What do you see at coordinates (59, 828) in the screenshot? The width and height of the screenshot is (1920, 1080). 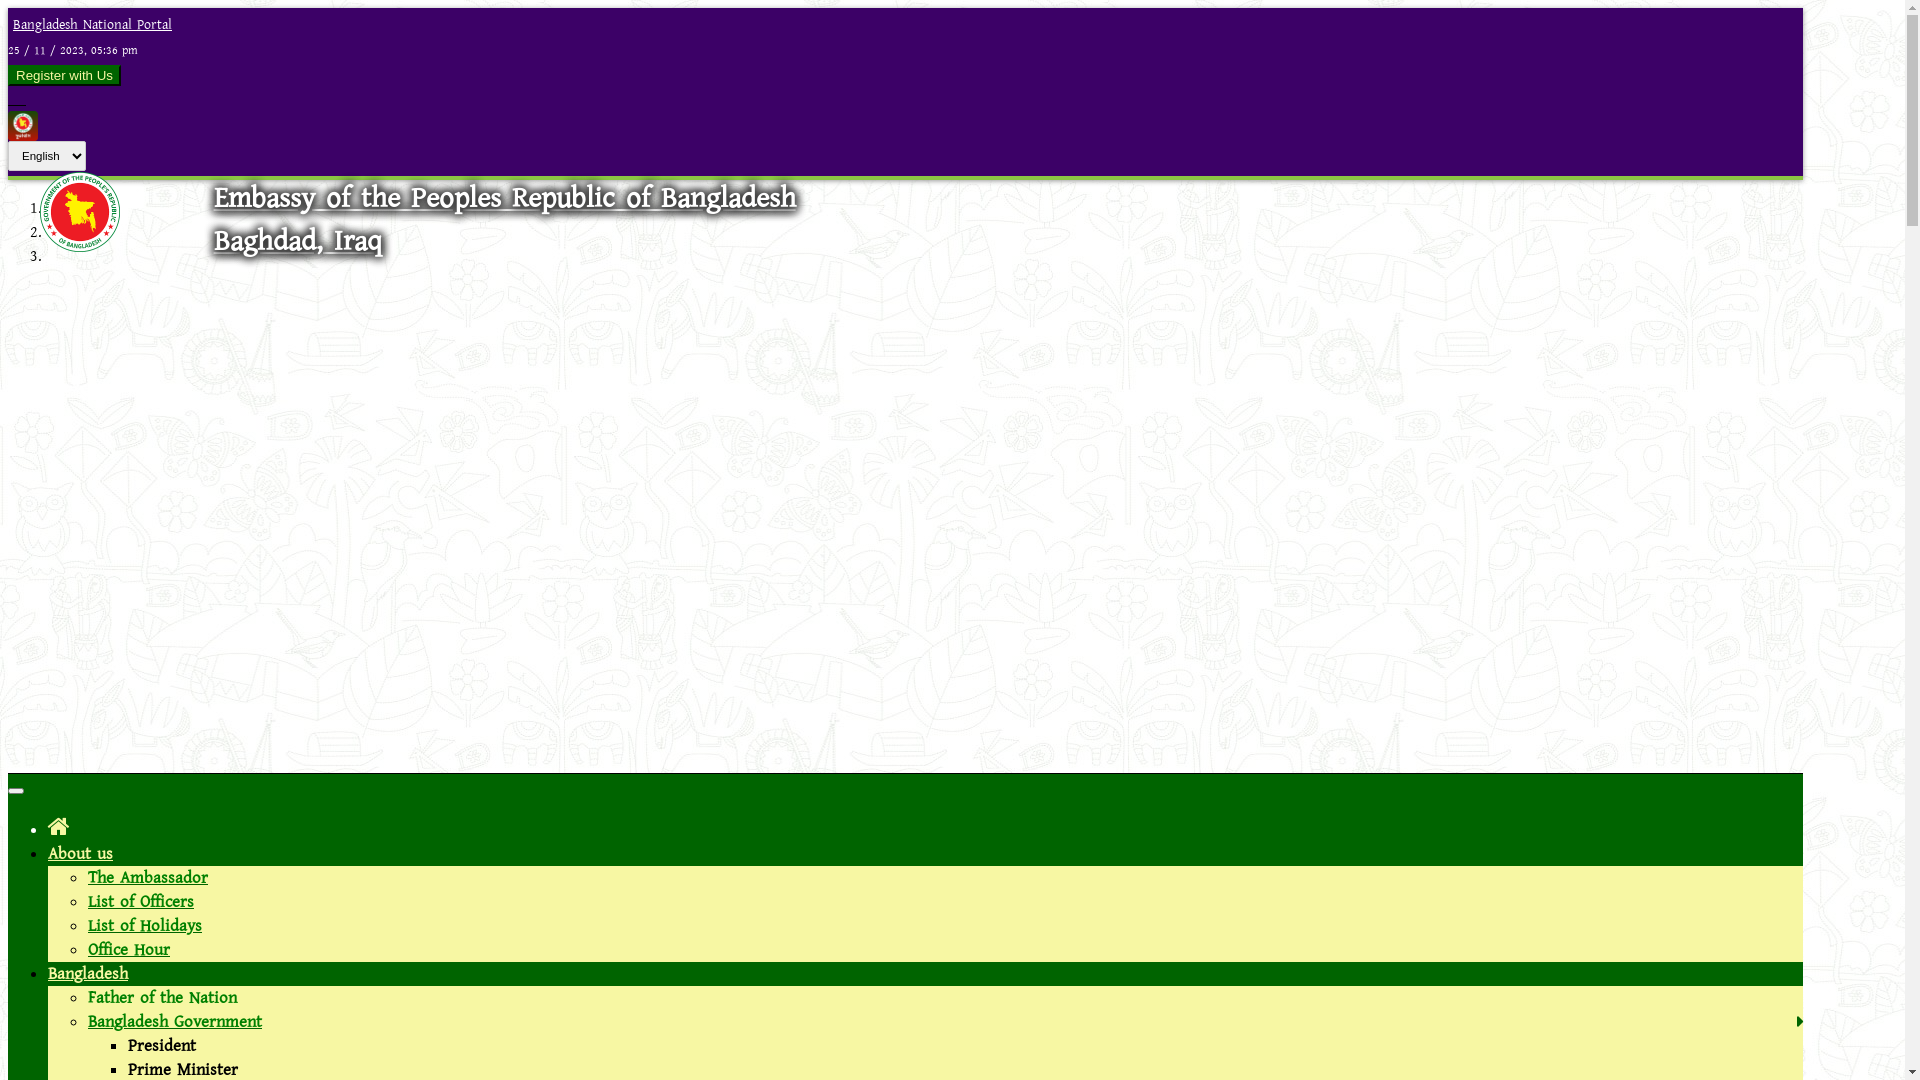 I see `Home` at bounding box center [59, 828].